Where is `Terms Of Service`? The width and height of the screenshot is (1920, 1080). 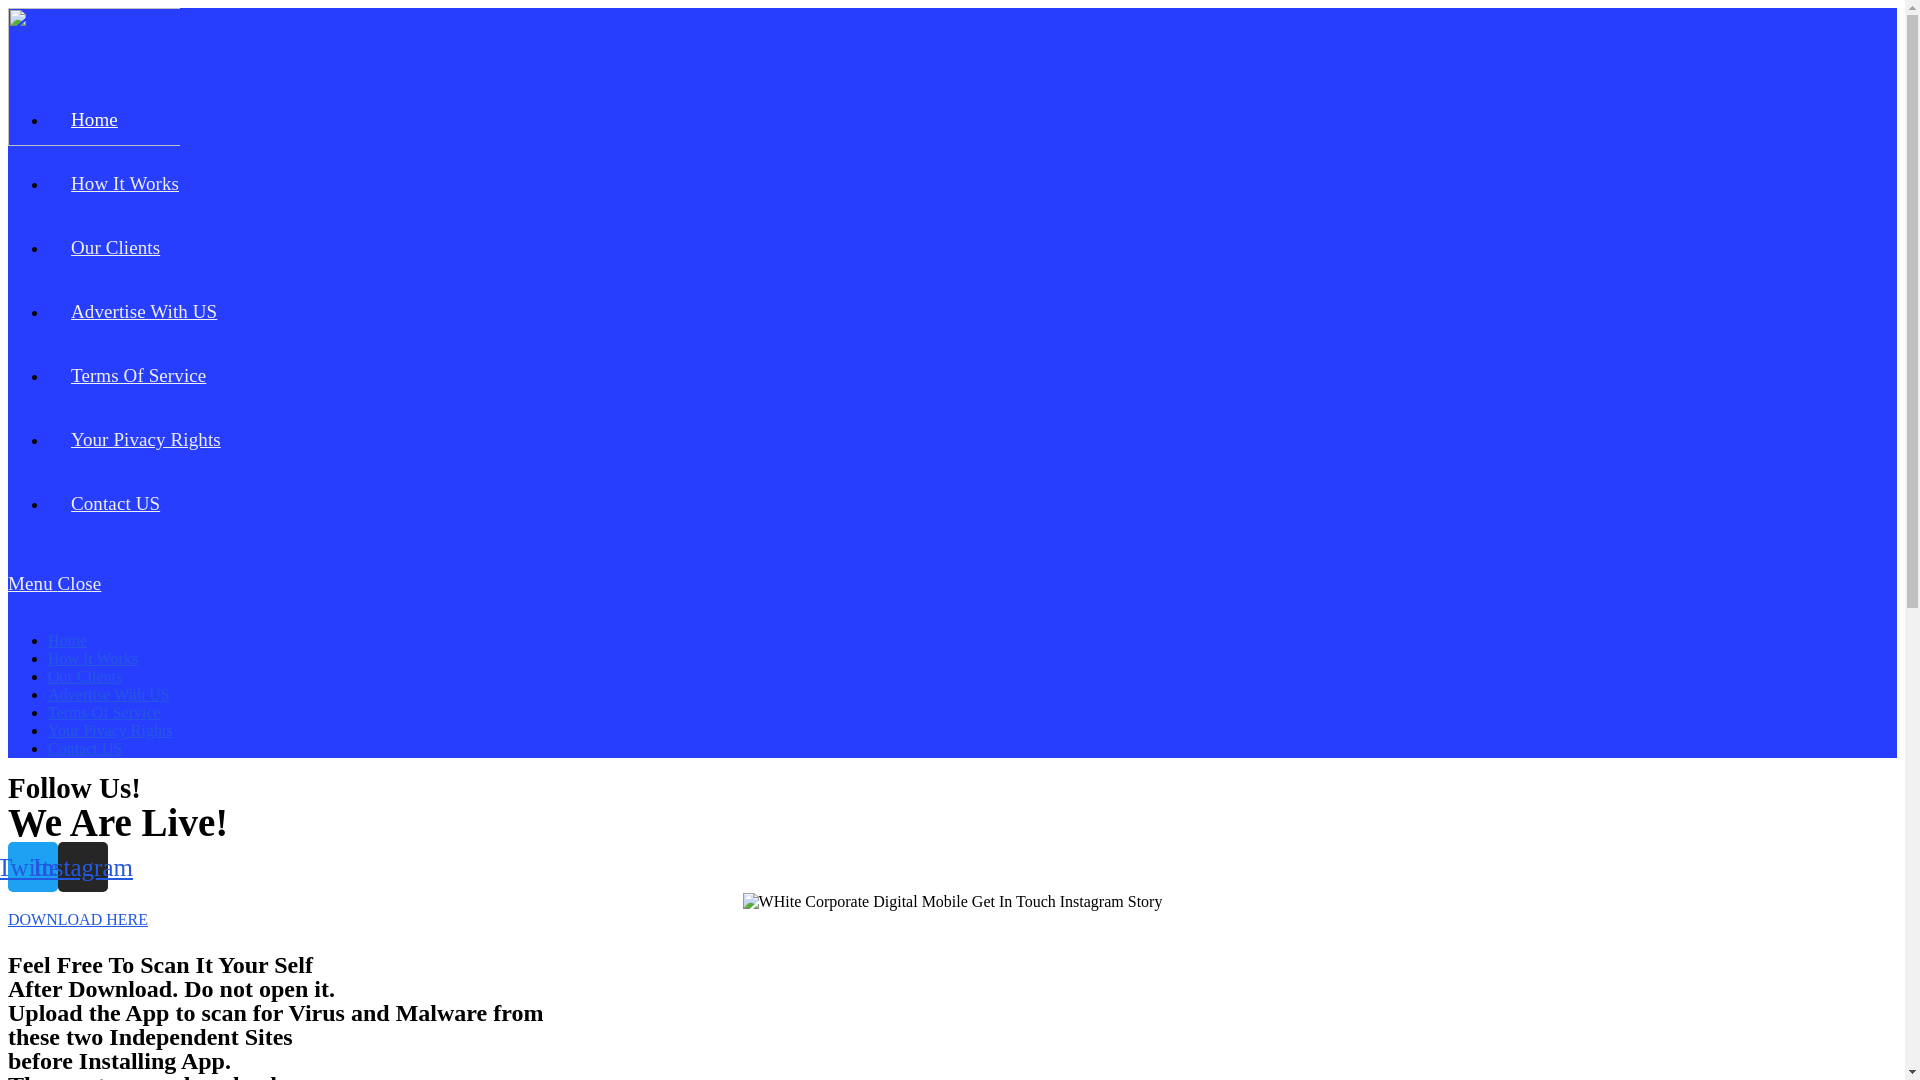 Terms Of Service is located at coordinates (104, 712).